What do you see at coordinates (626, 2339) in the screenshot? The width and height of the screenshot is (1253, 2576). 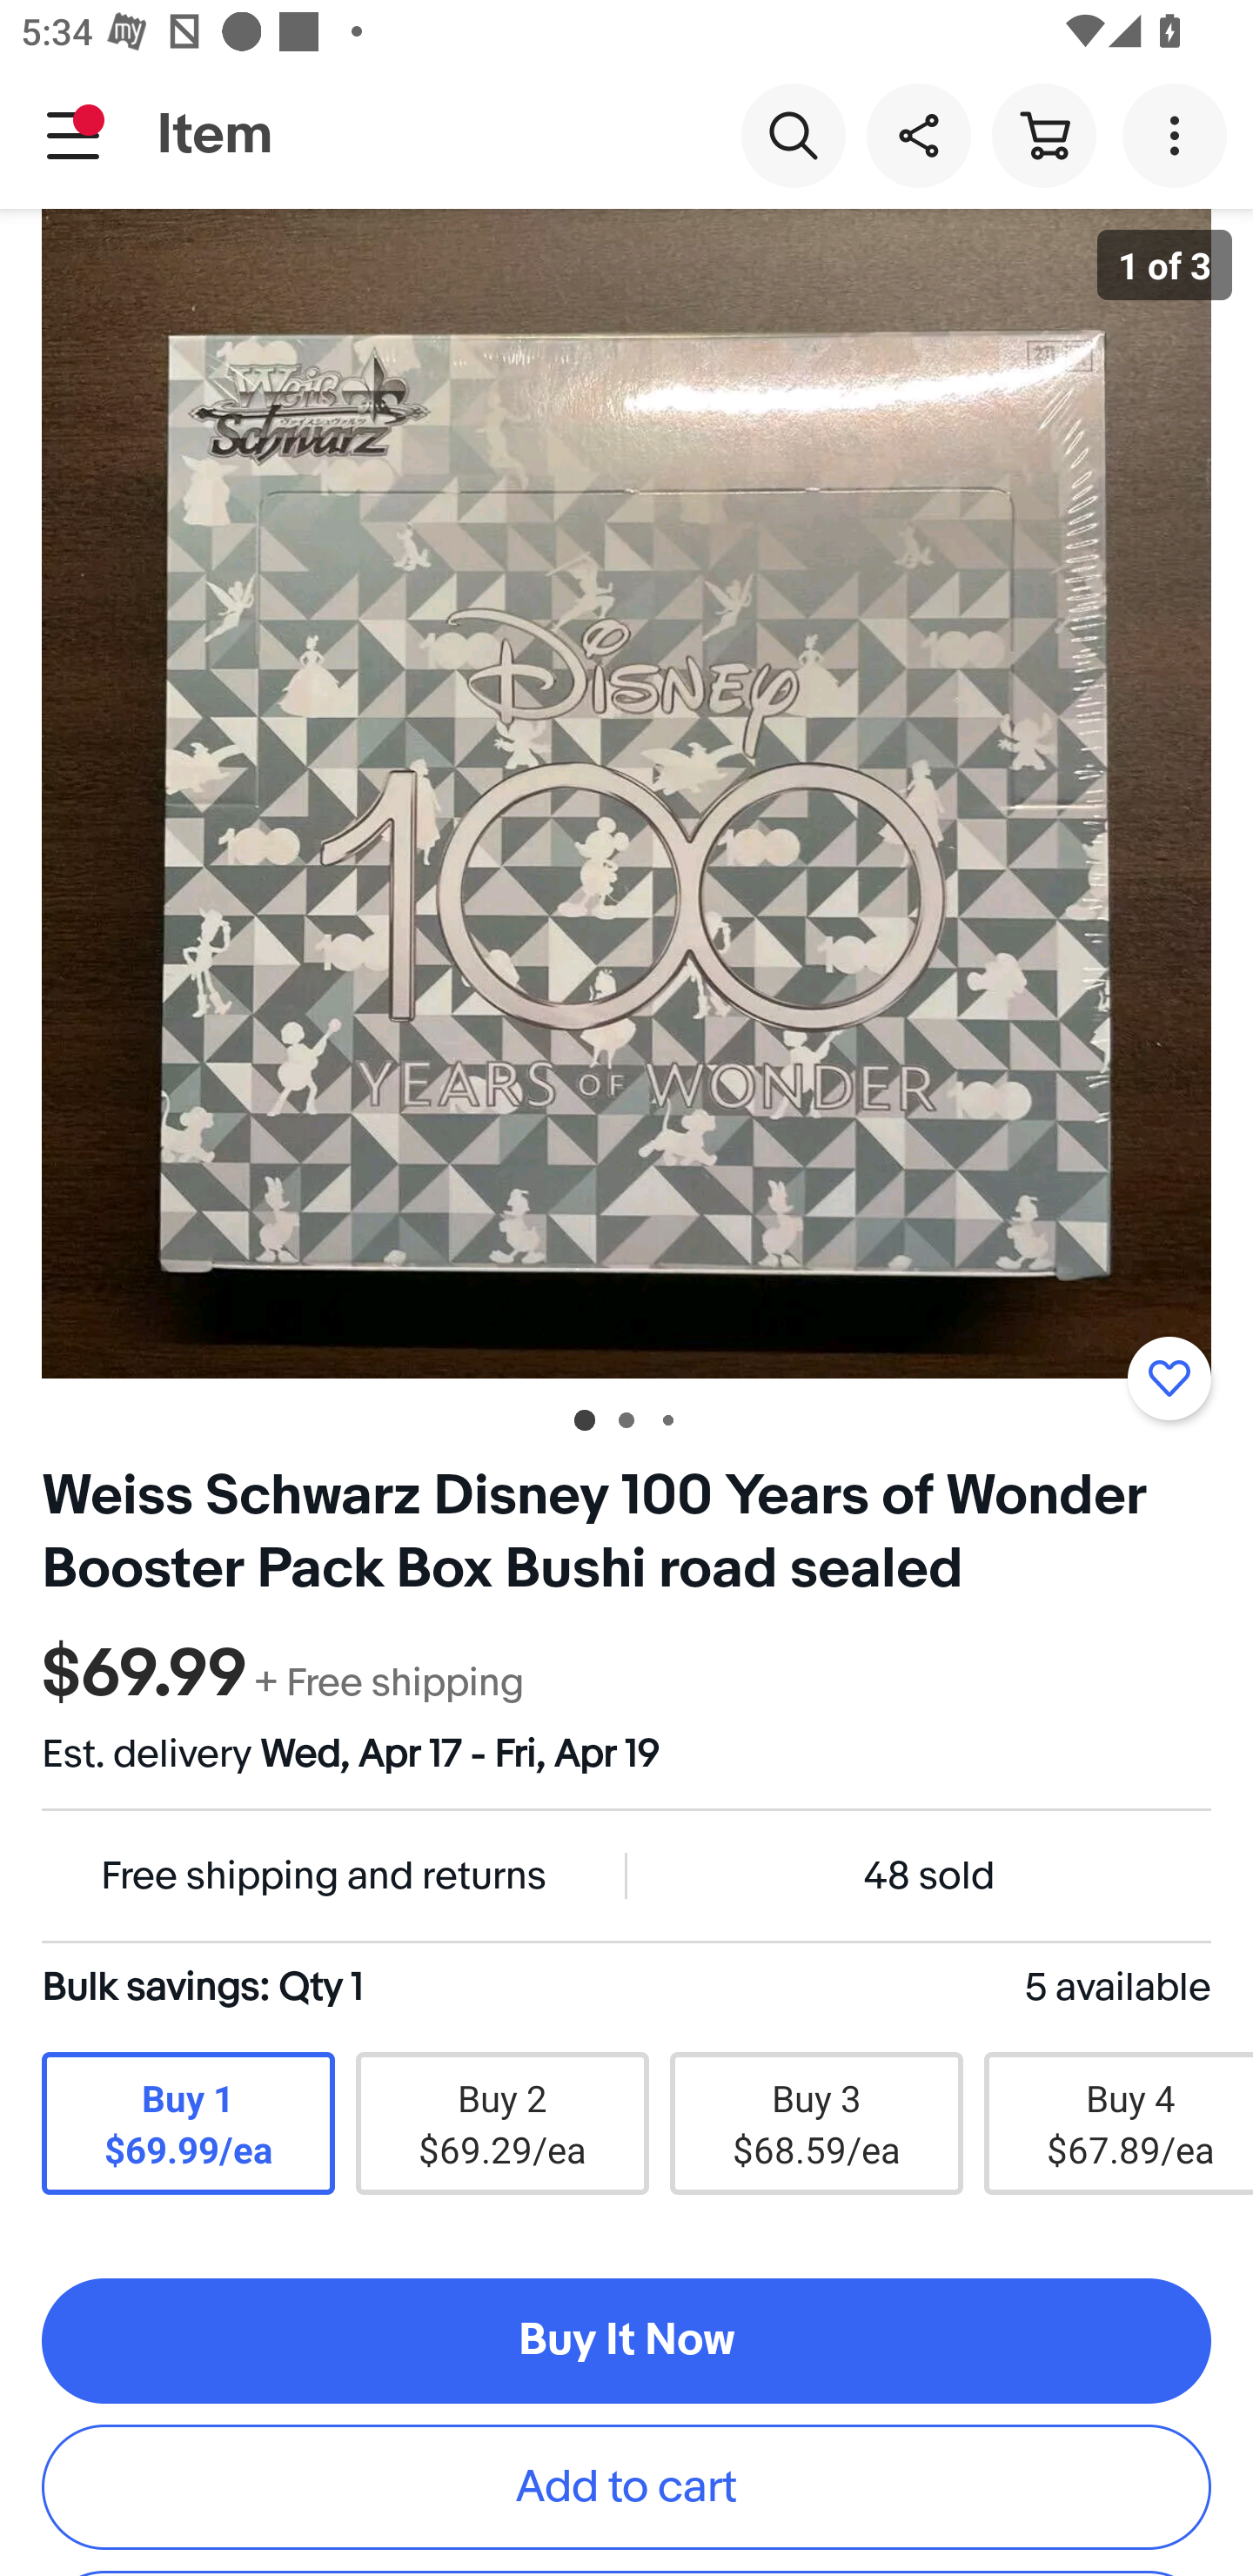 I see `Buy It Now` at bounding box center [626, 2339].